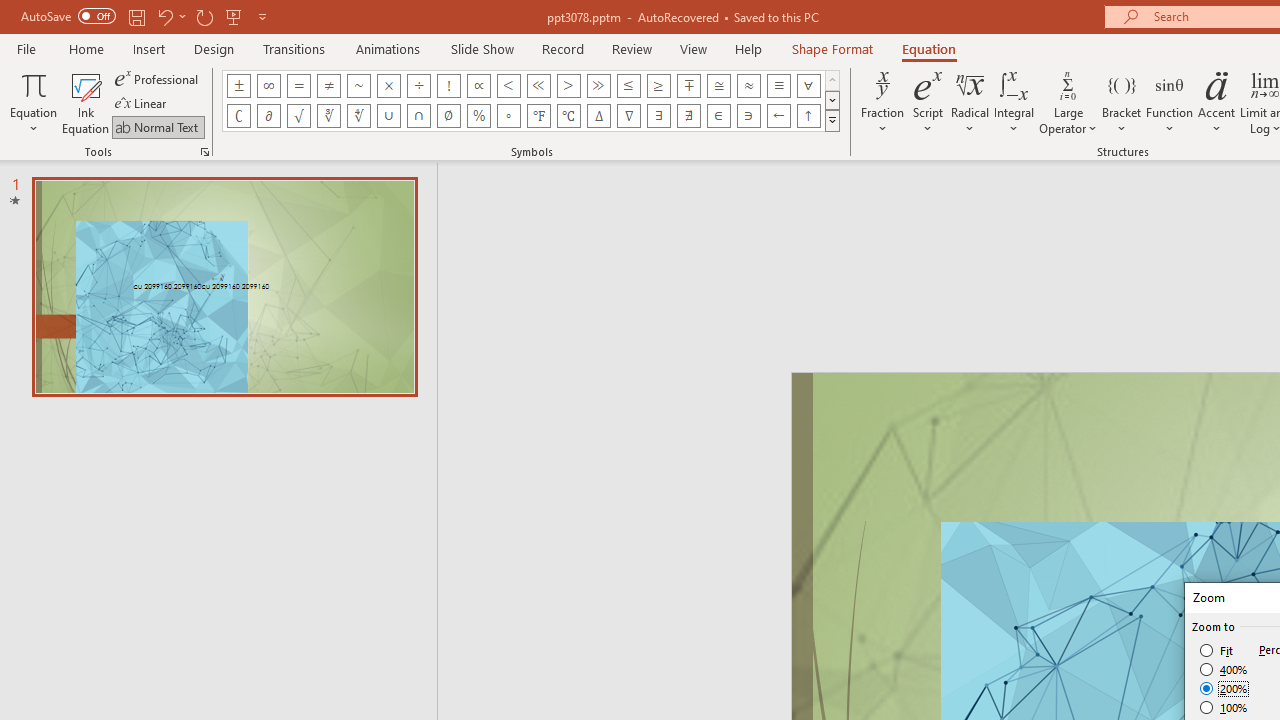  I want to click on Equation Symbol Up Arrow, so click(808, 116).